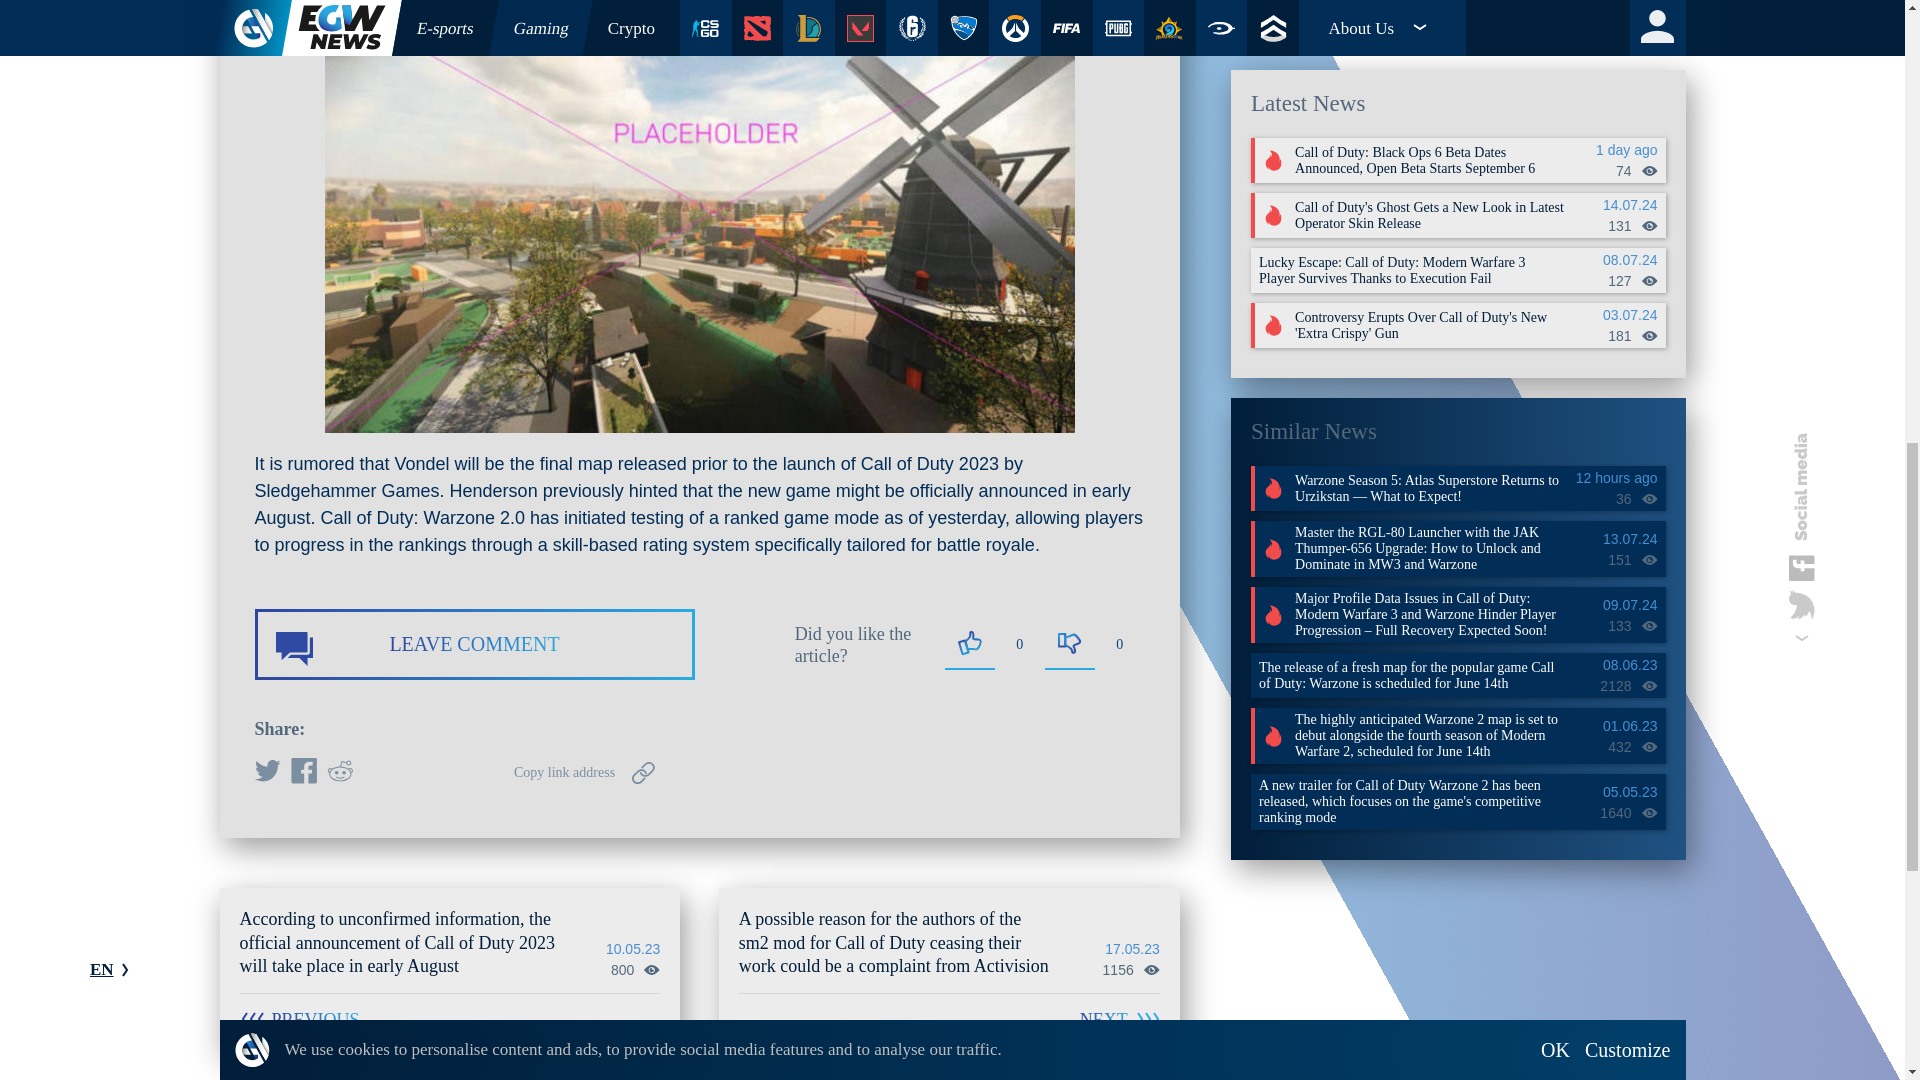  Describe the element at coordinates (266, 773) in the screenshot. I see `Twitter` at that location.